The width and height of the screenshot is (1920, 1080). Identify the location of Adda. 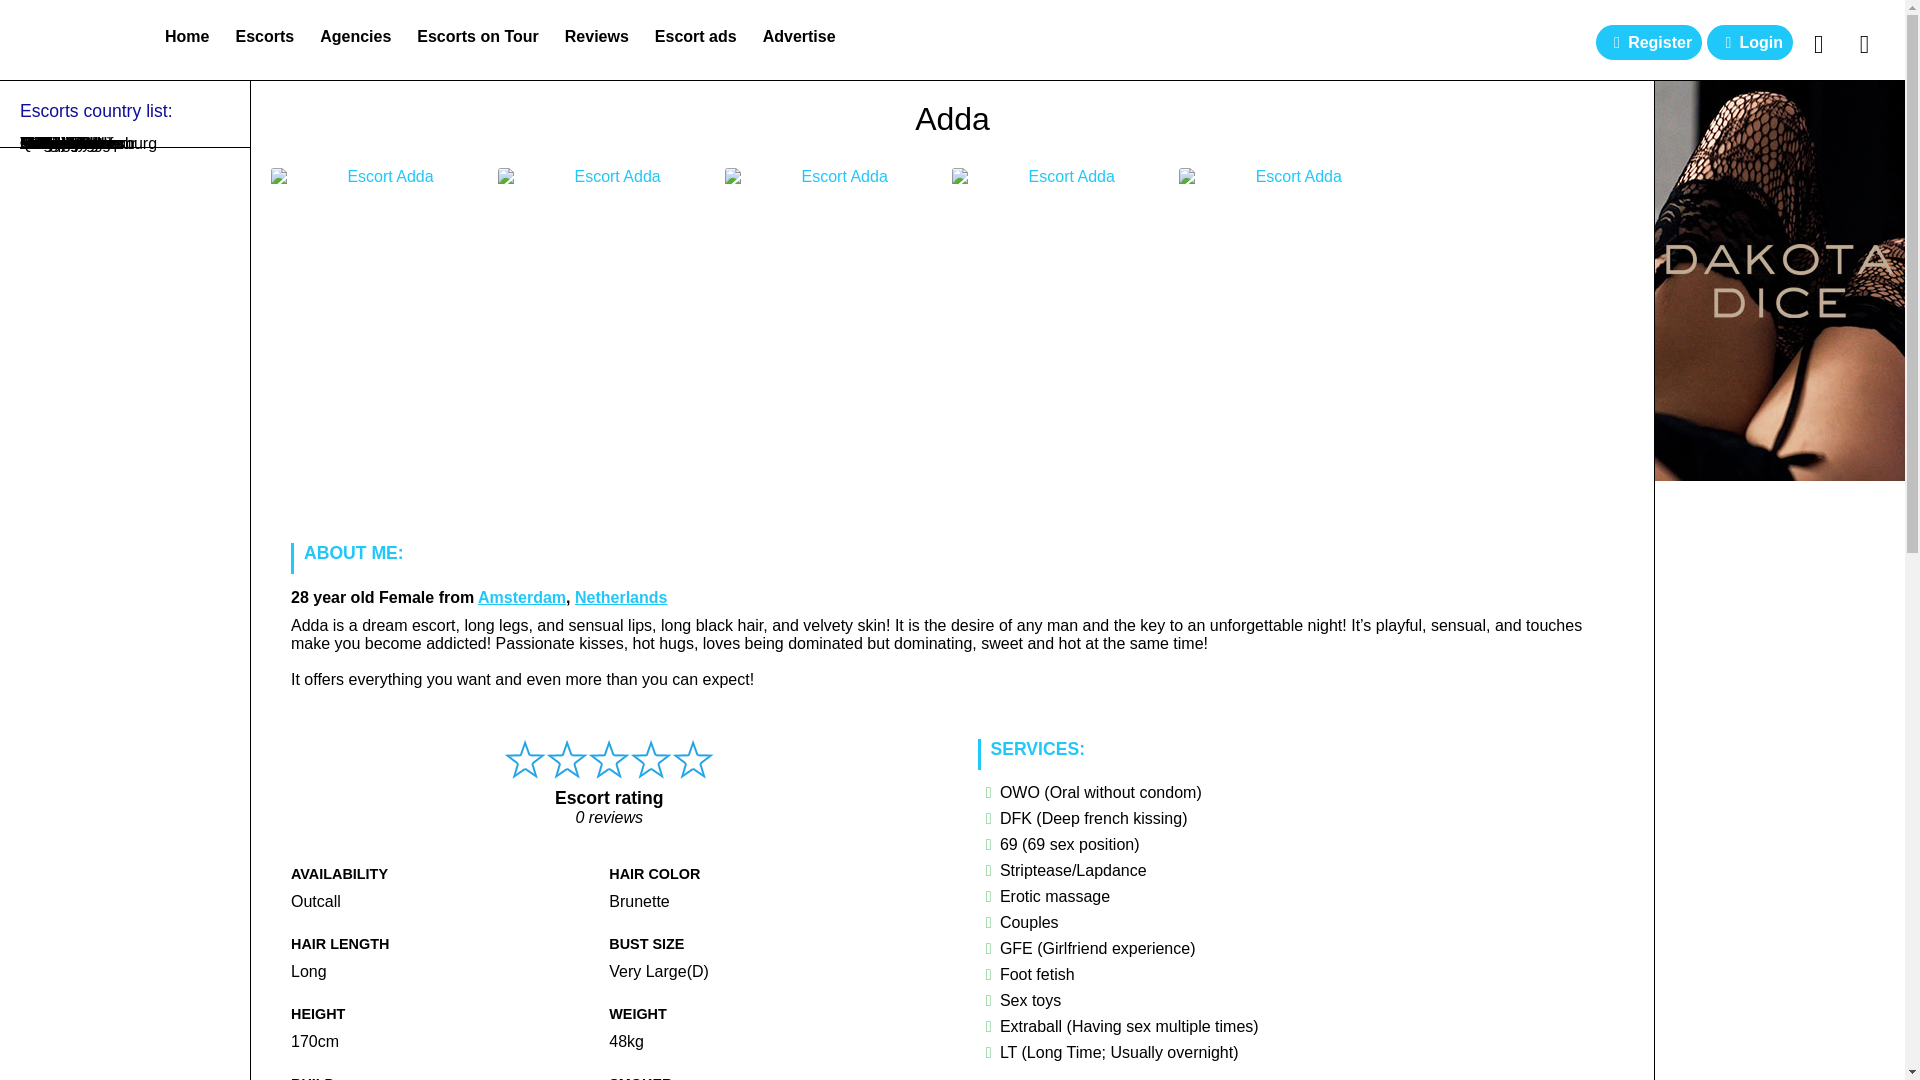
(952, 124).